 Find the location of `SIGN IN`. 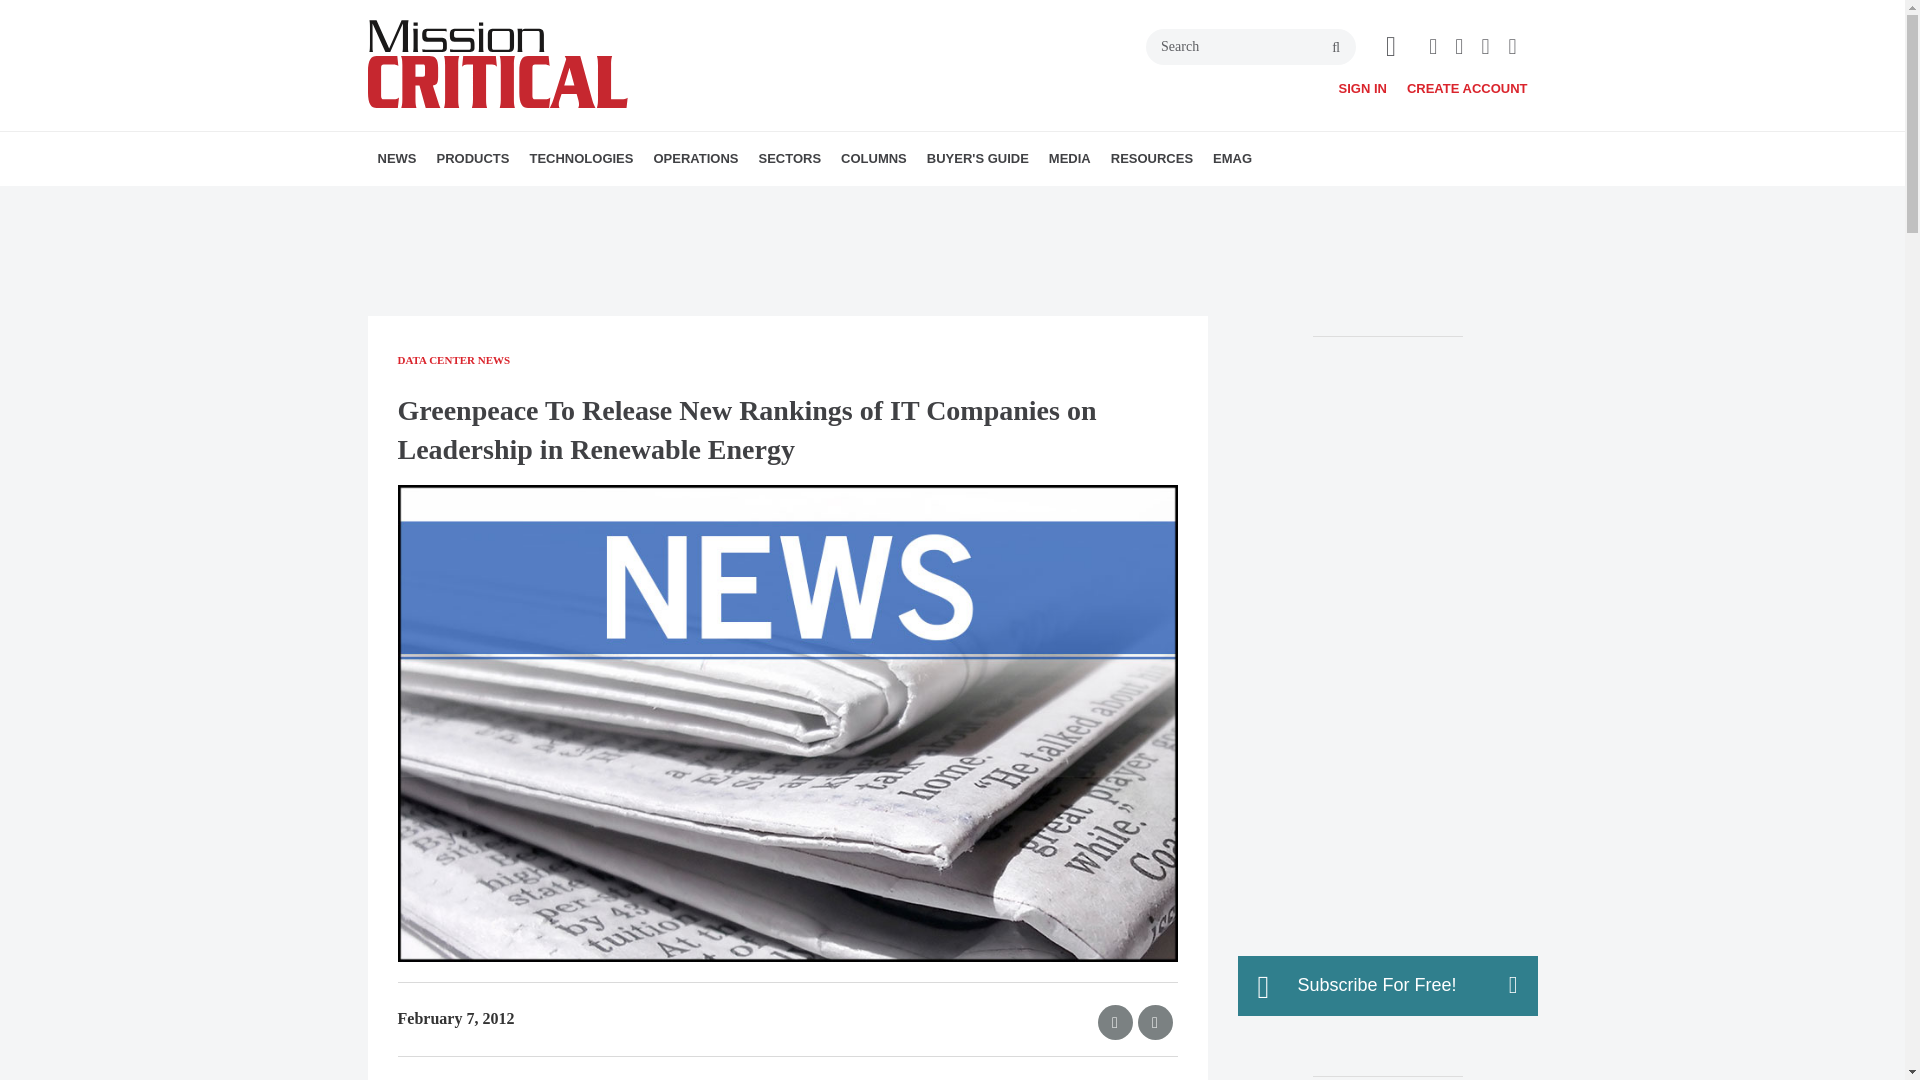

SIGN IN is located at coordinates (1362, 88).